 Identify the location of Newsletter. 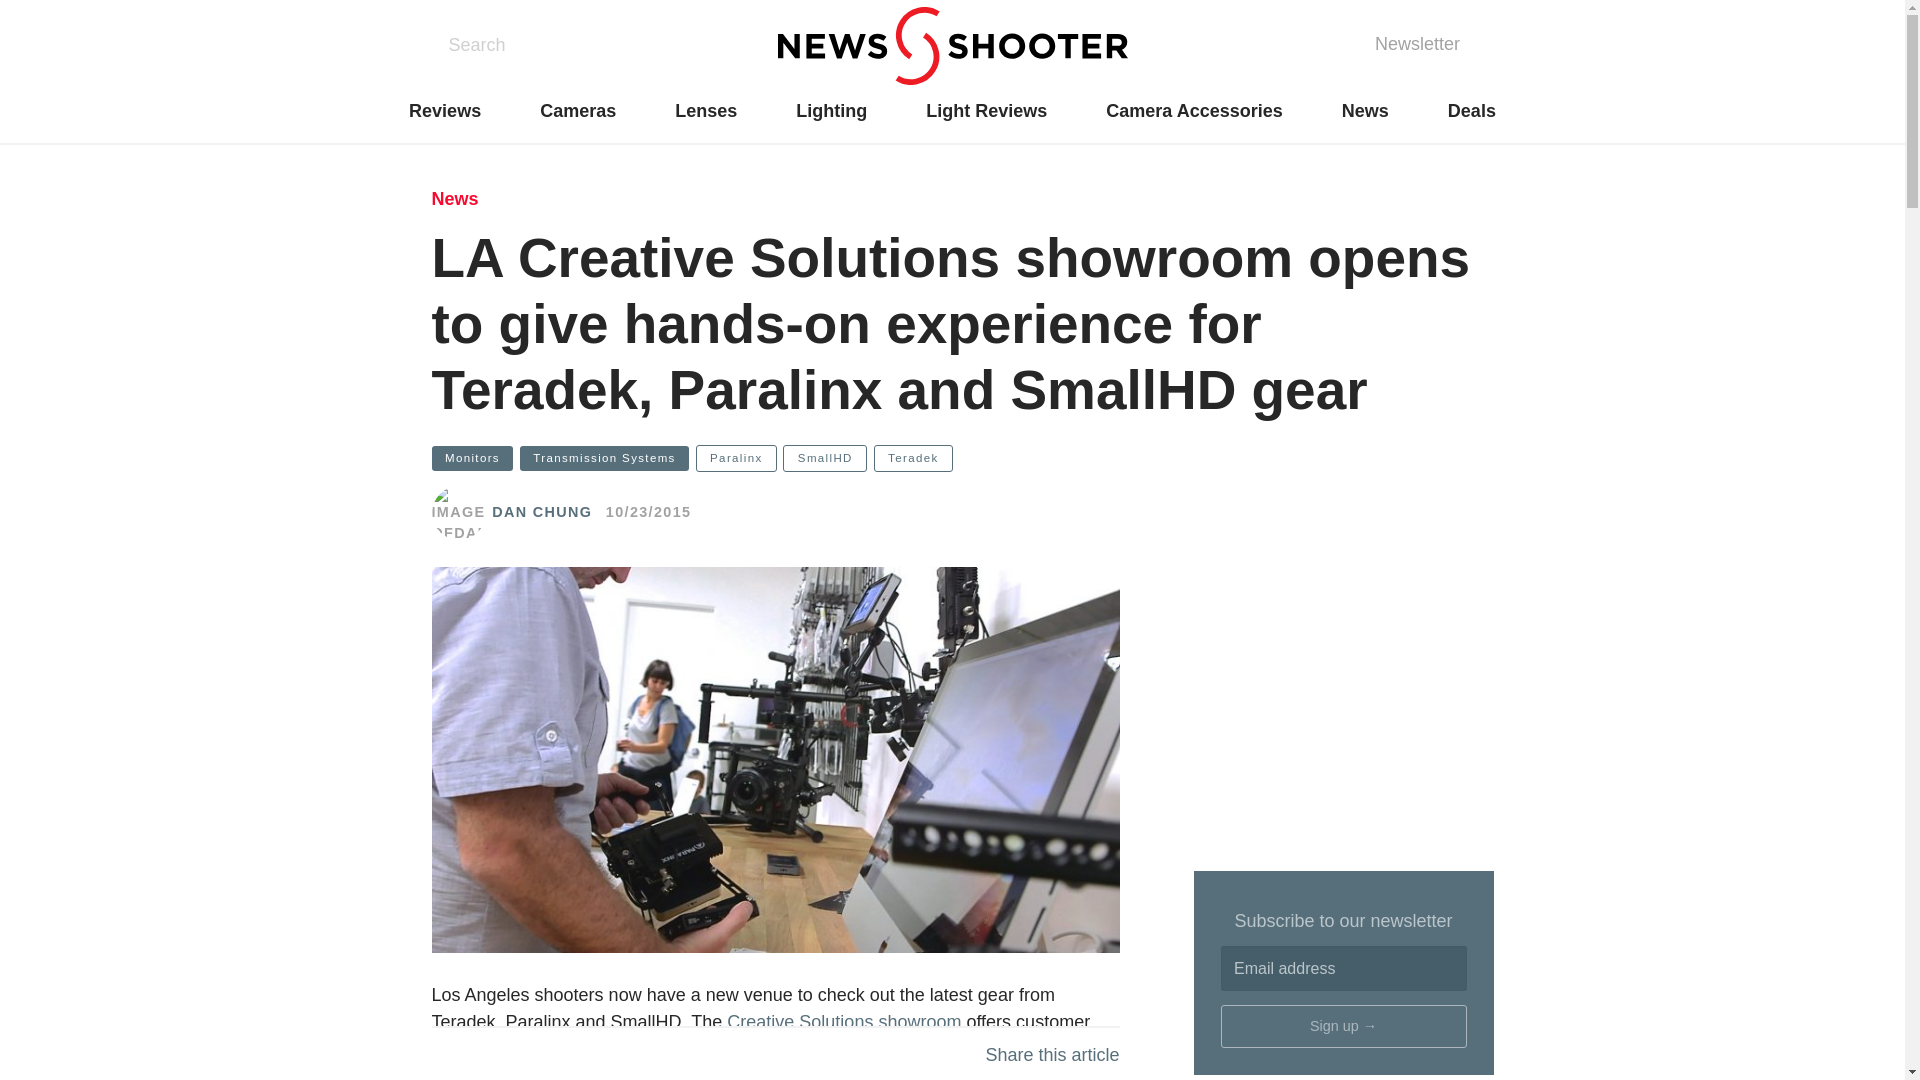
(1416, 45).